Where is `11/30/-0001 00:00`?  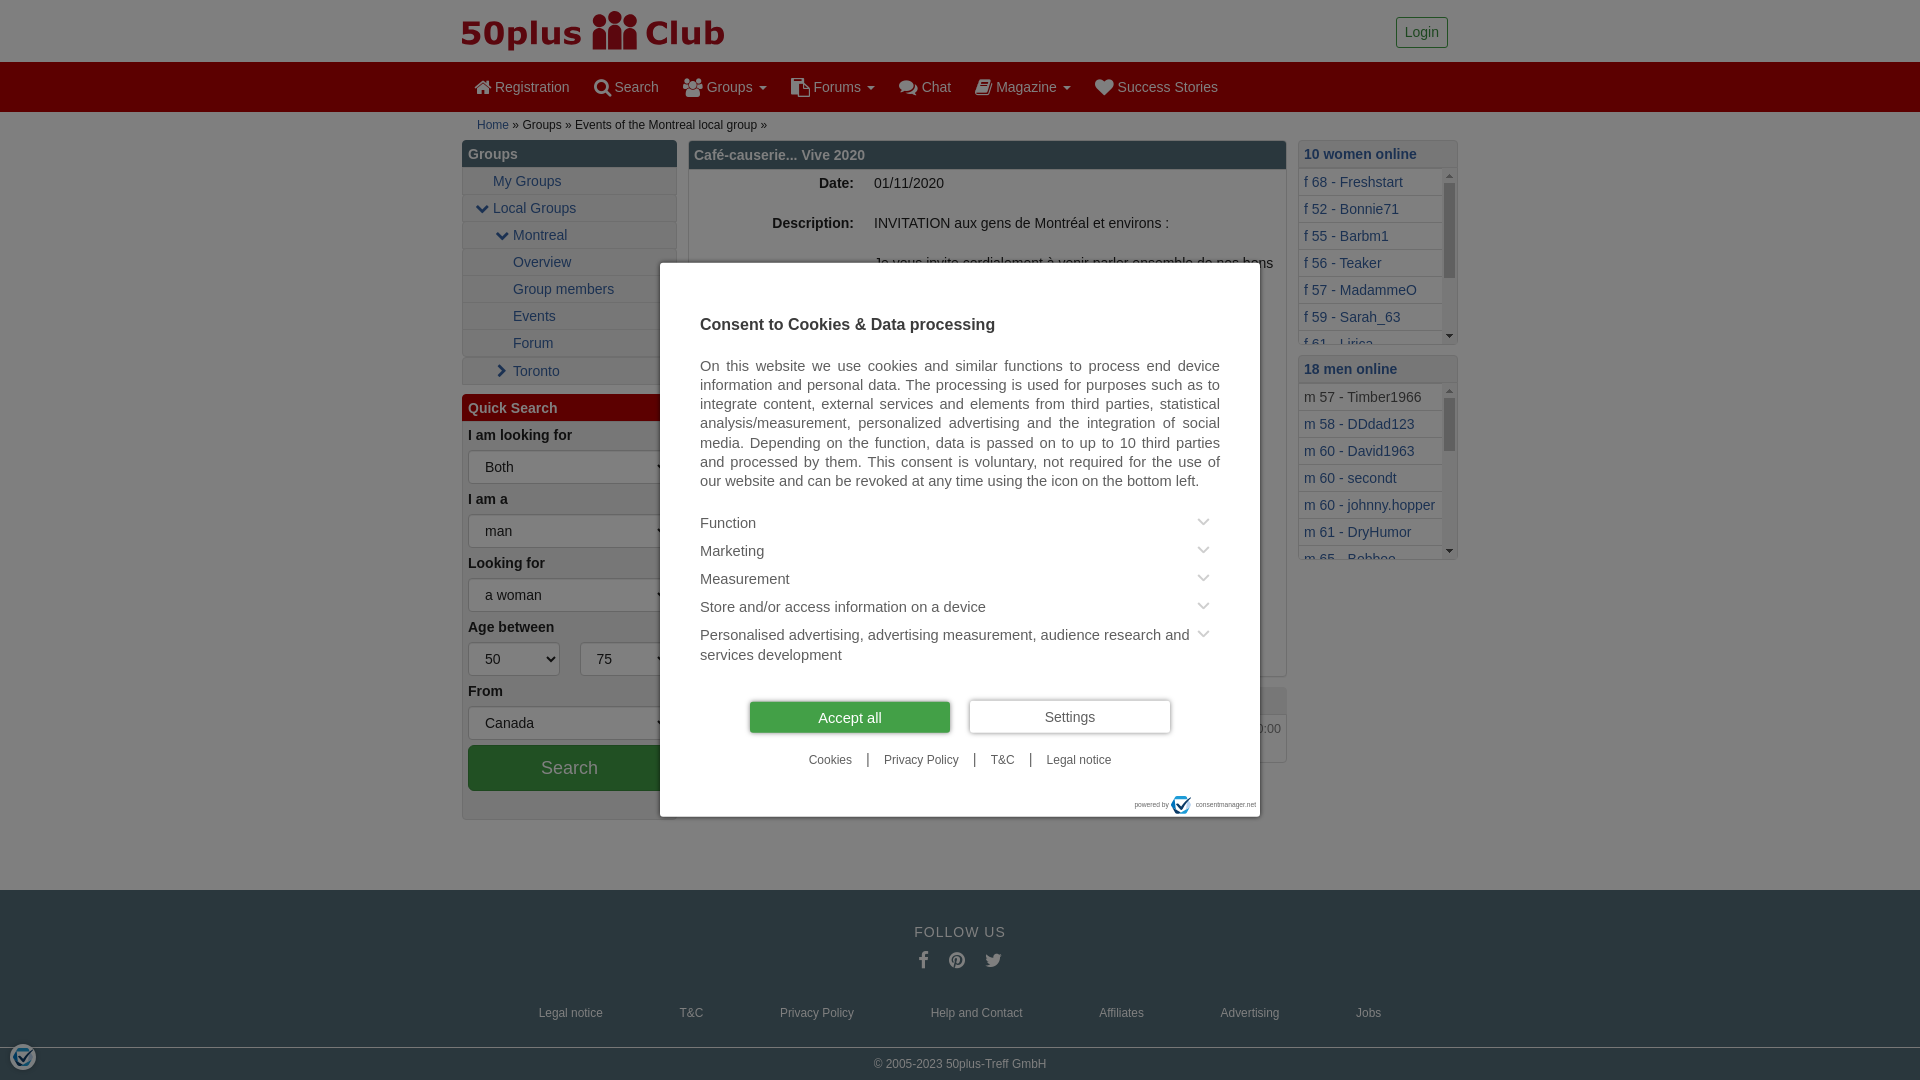
11/30/-0001 00:00 is located at coordinates (988, 749).